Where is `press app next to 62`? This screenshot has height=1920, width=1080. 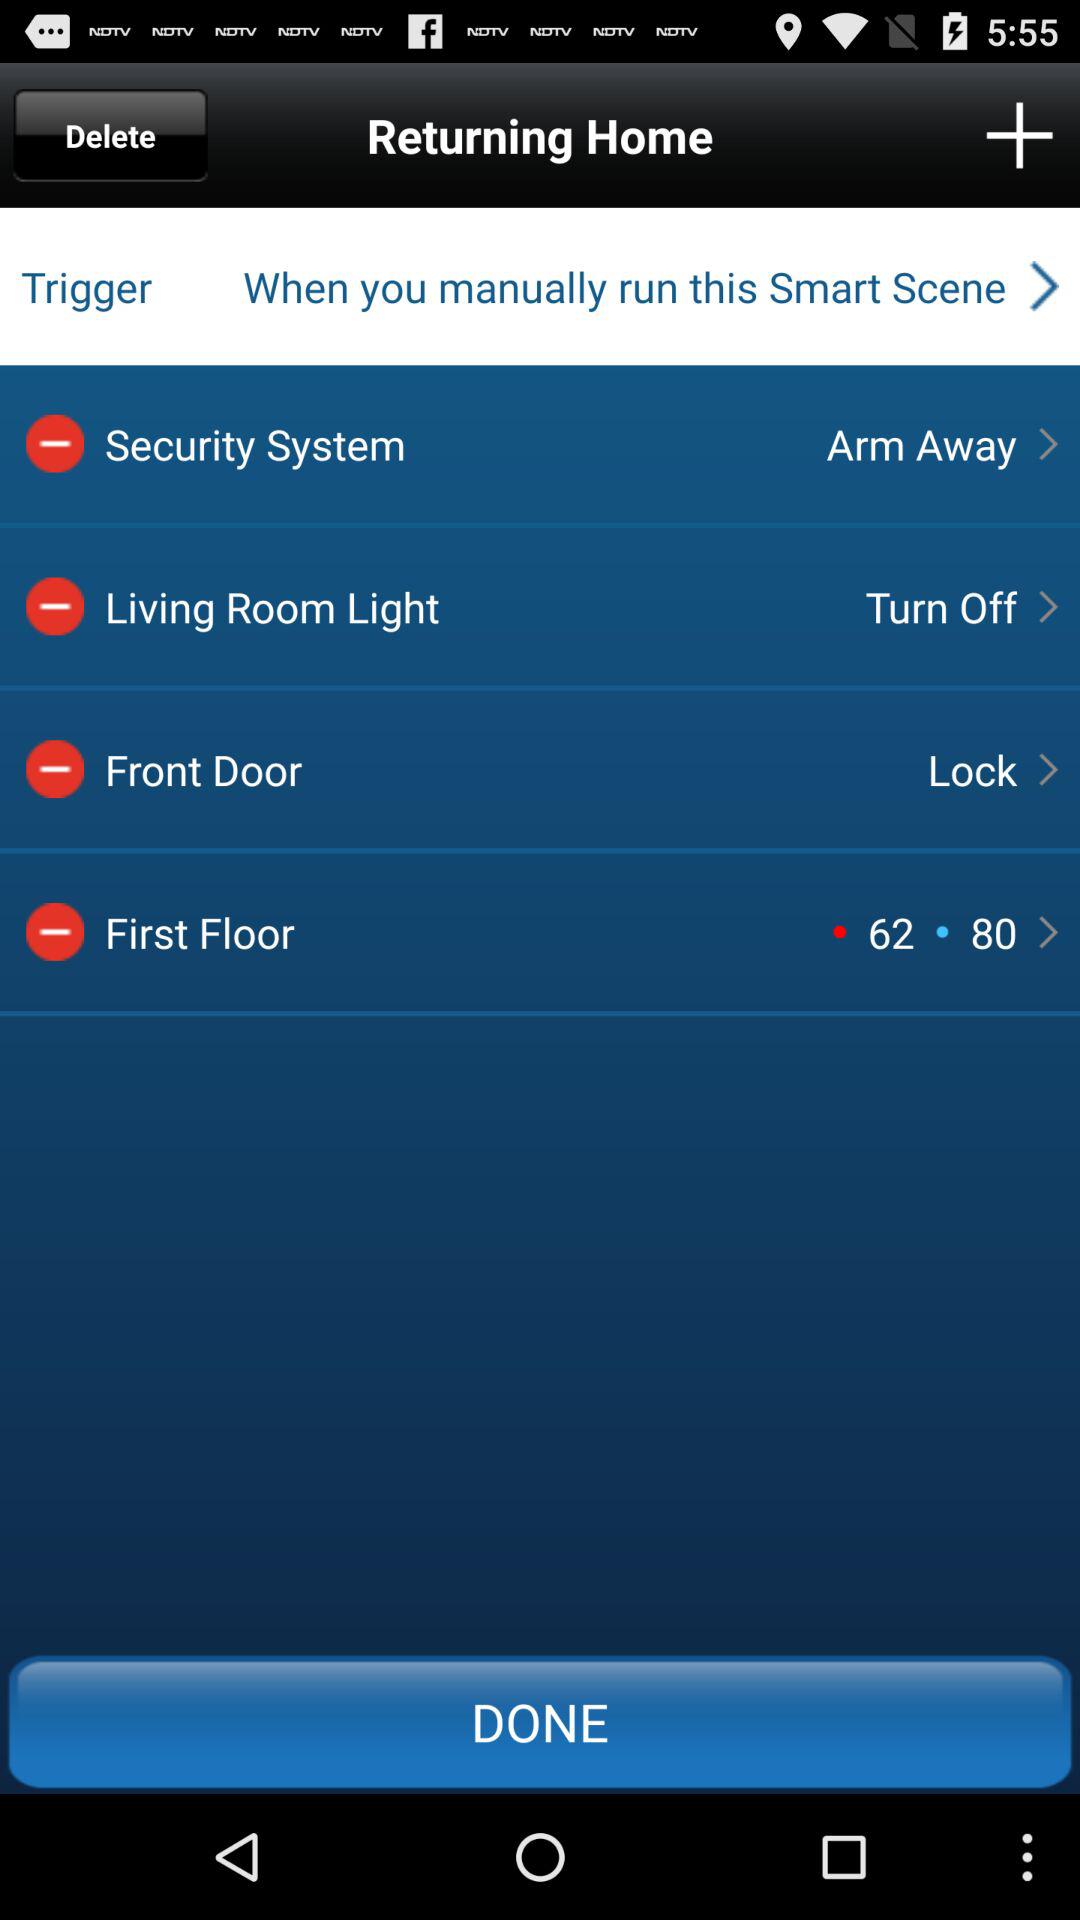 press app next to 62 is located at coordinates (839, 931).